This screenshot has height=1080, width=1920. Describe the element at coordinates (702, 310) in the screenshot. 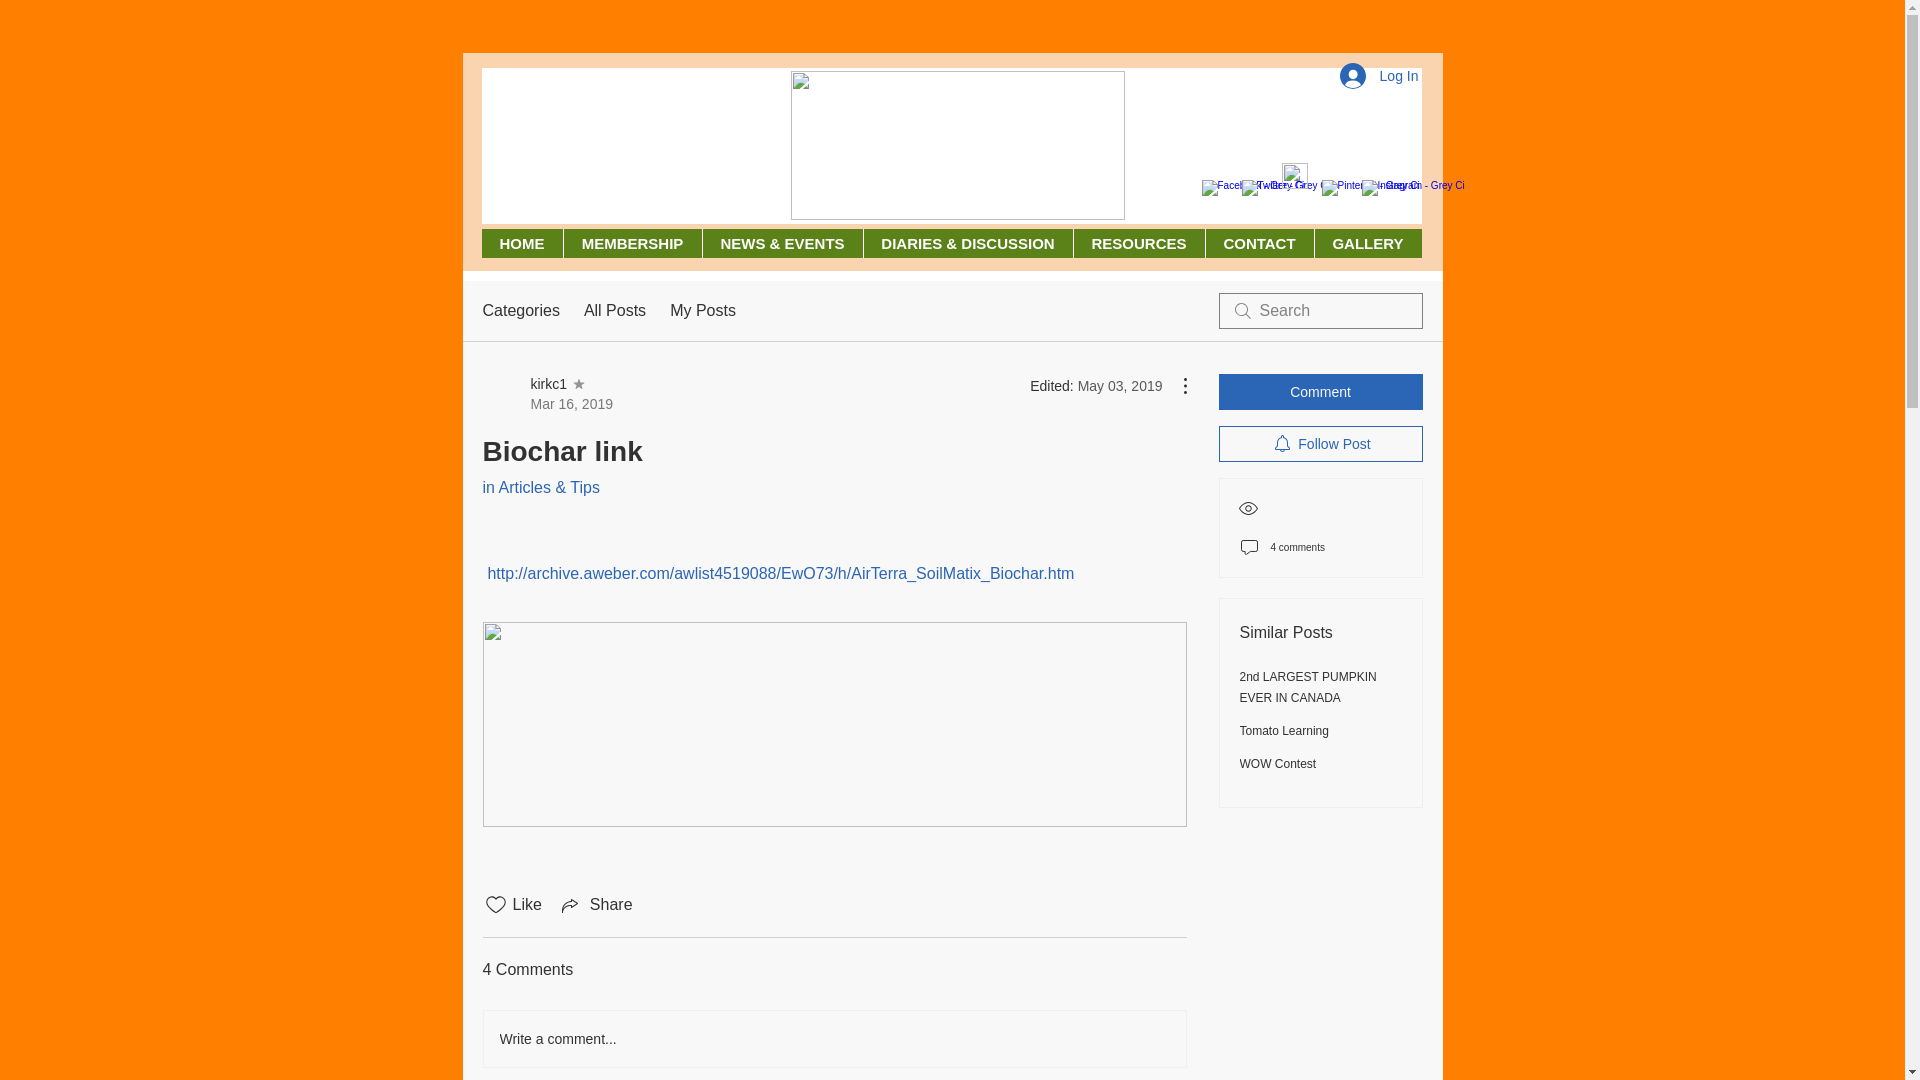

I see `My Posts` at that location.